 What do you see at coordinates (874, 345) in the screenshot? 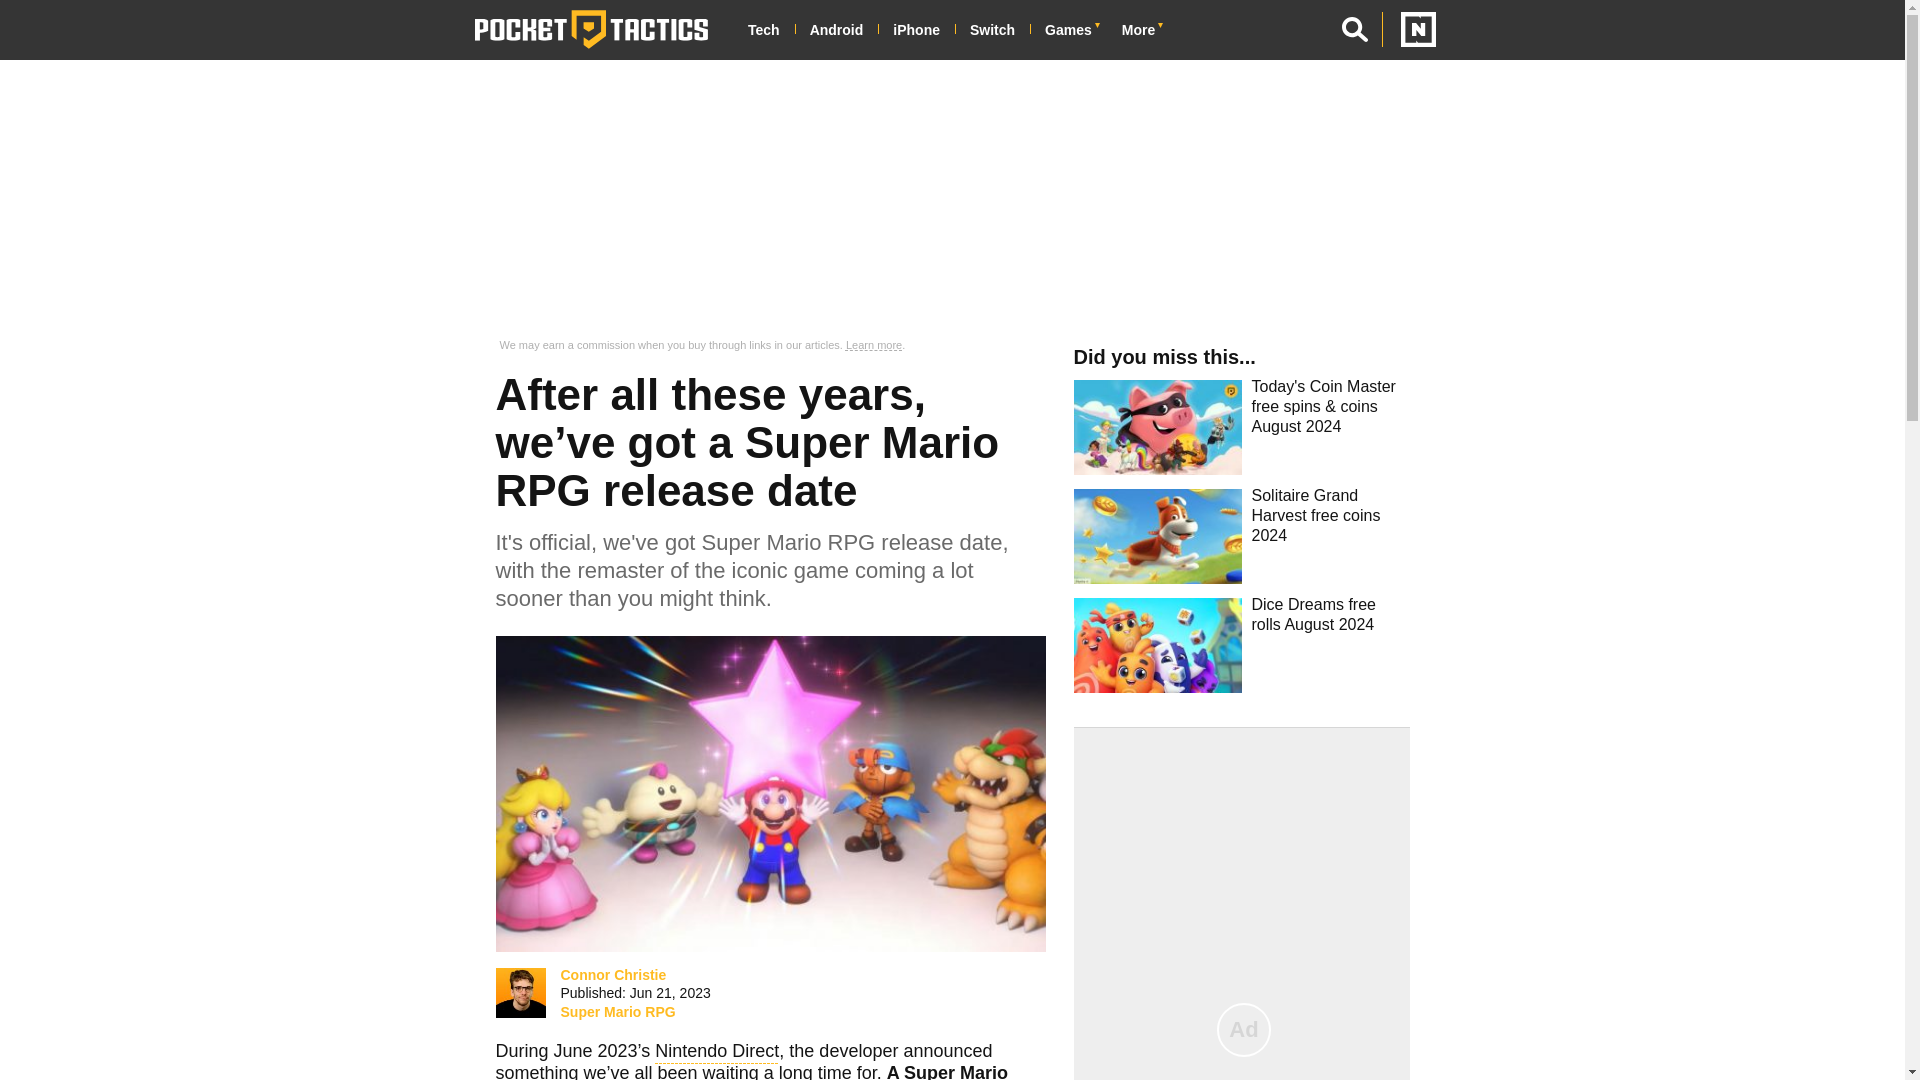
I see `Learn more` at bounding box center [874, 345].